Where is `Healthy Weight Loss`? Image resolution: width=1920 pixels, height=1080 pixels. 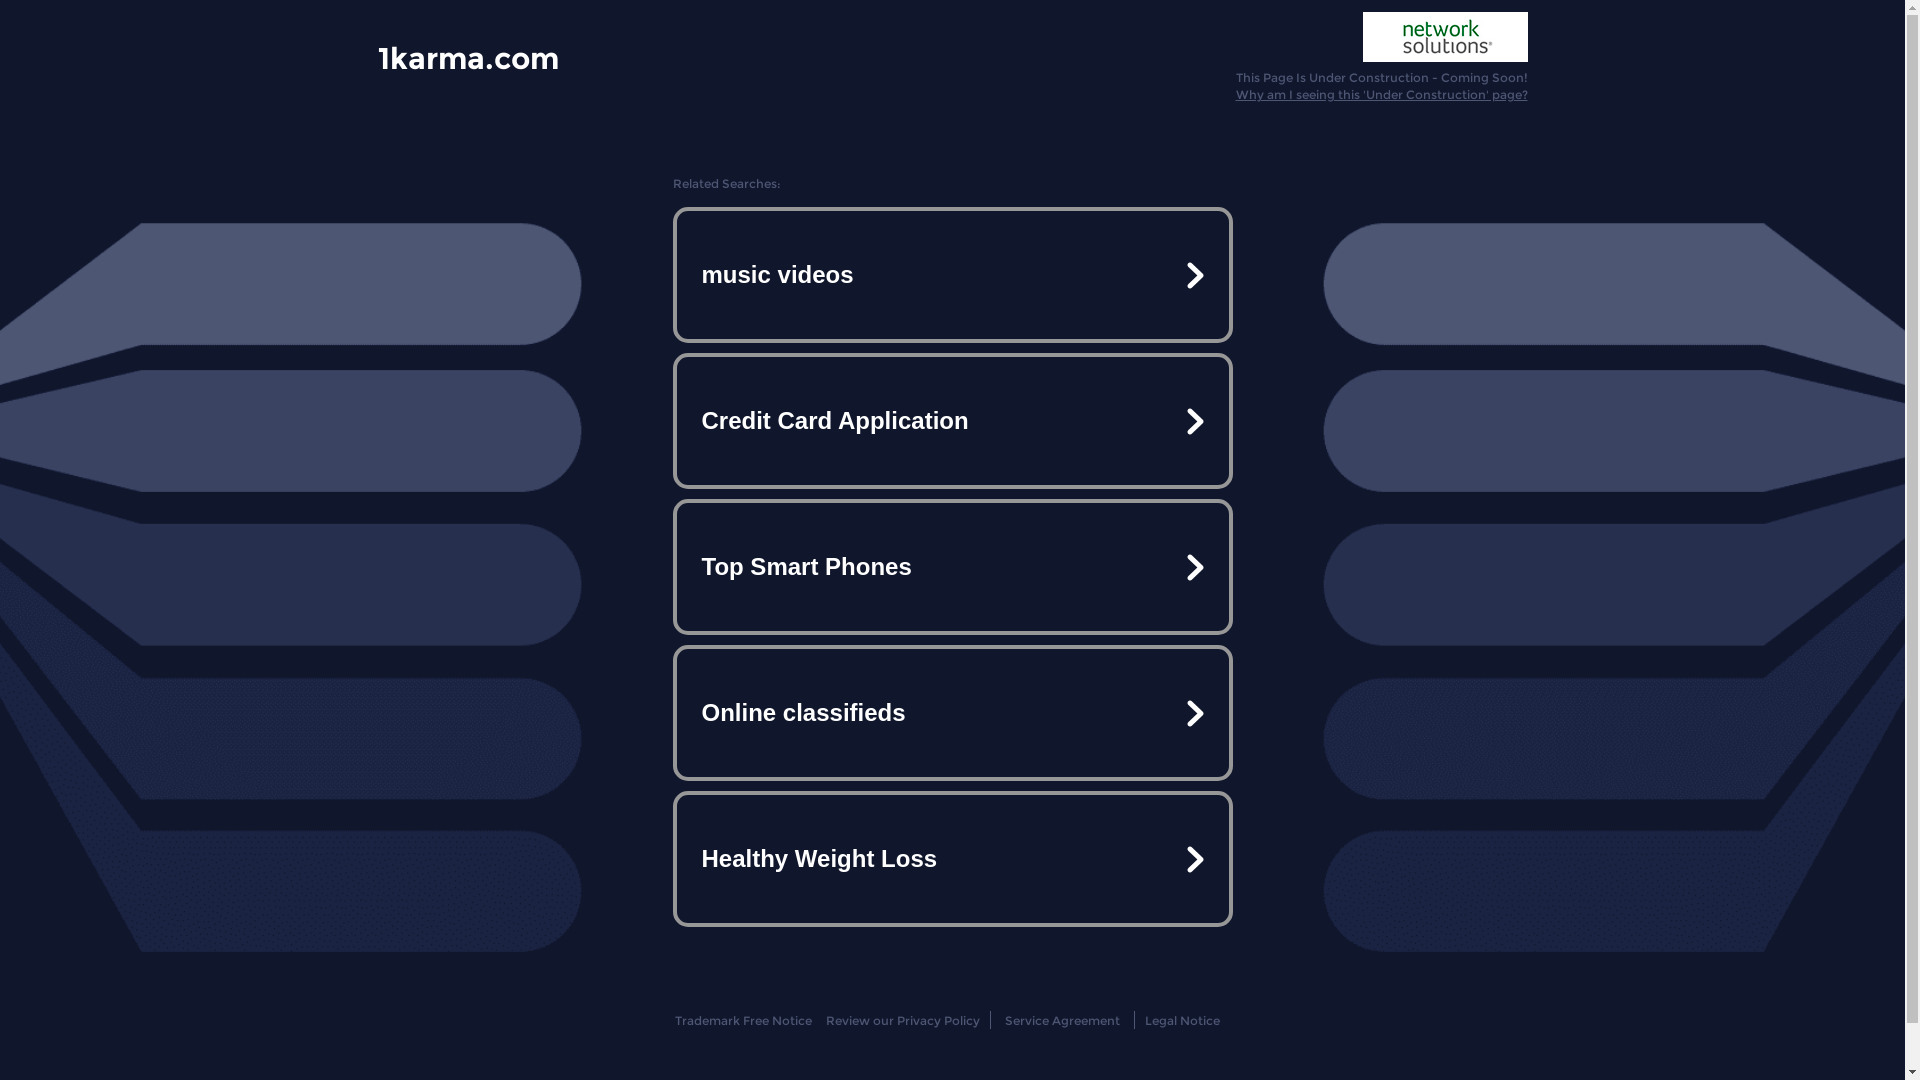
Healthy Weight Loss is located at coordinates (952, 859).